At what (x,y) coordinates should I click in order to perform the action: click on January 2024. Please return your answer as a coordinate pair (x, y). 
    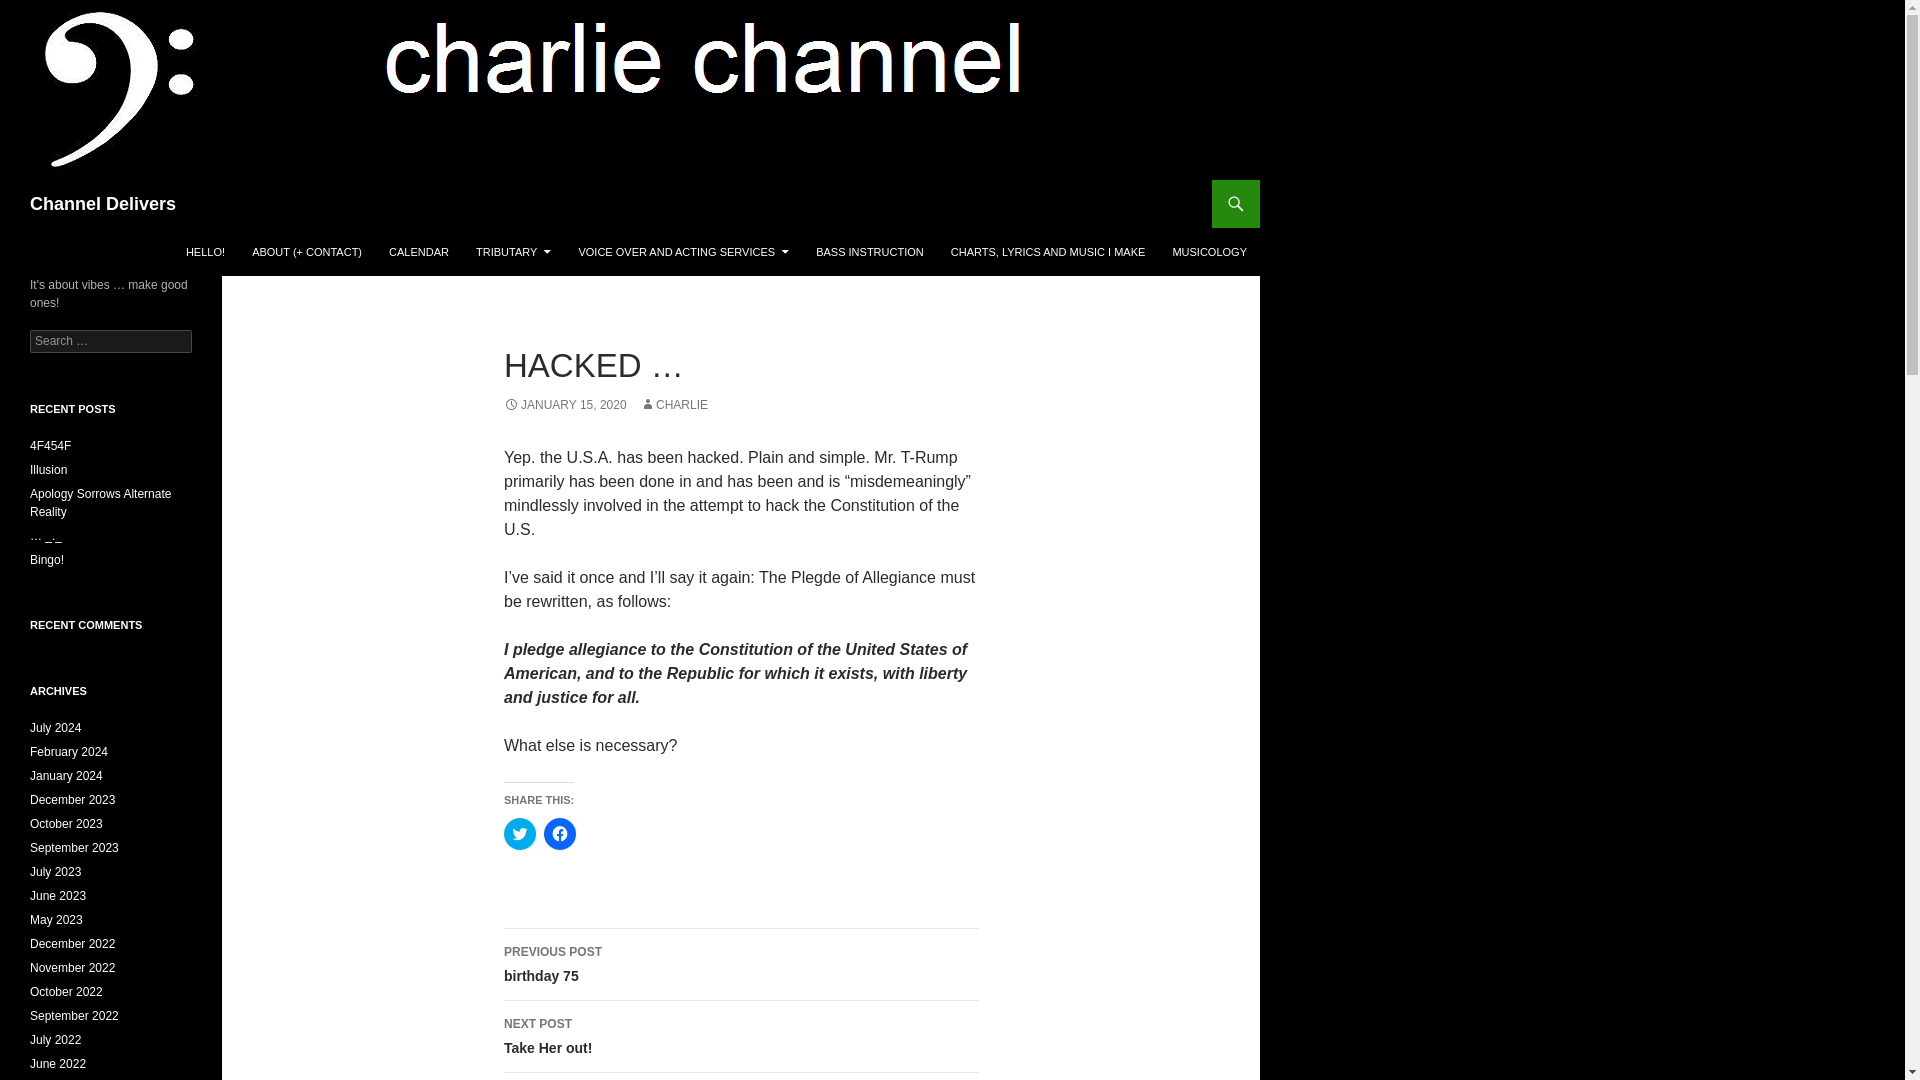
    Looking at the image, I should click on (66, 776).